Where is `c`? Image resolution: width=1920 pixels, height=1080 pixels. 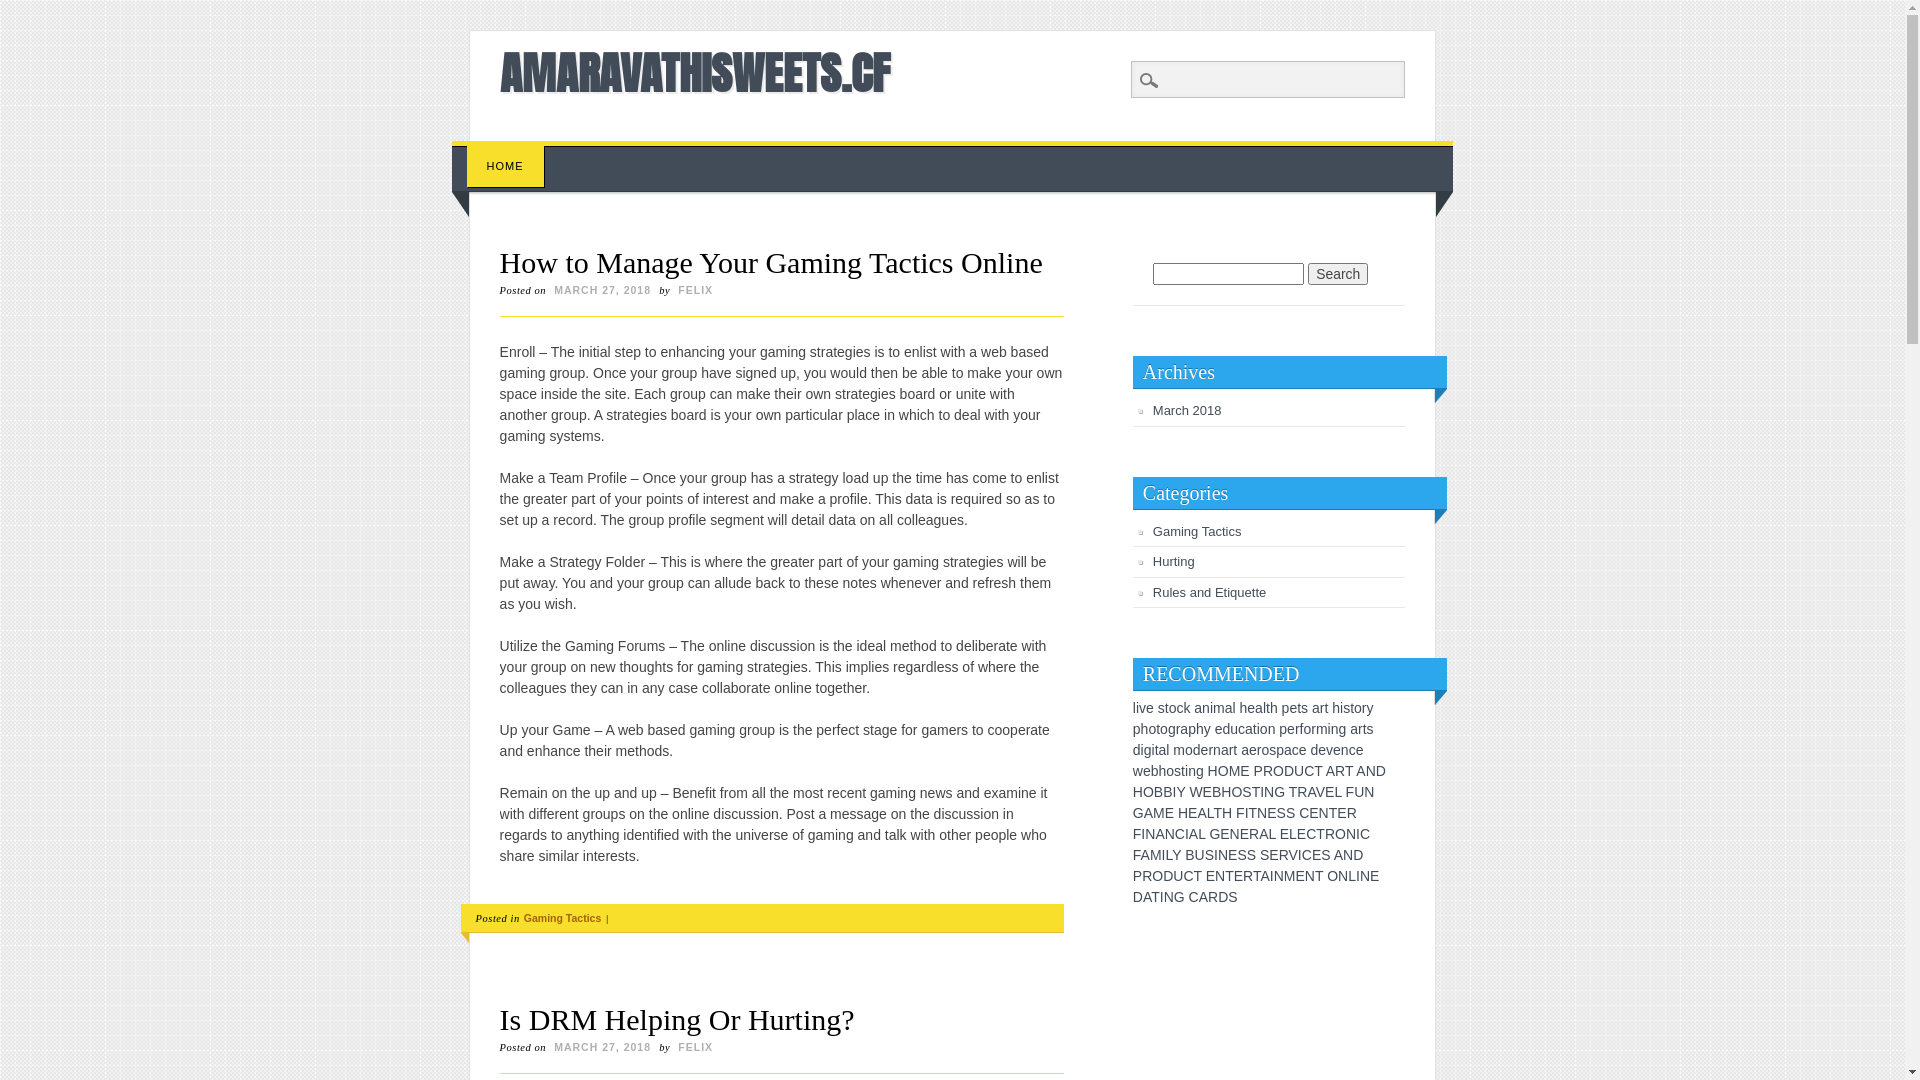
c is located at coordinates (1296, 750).